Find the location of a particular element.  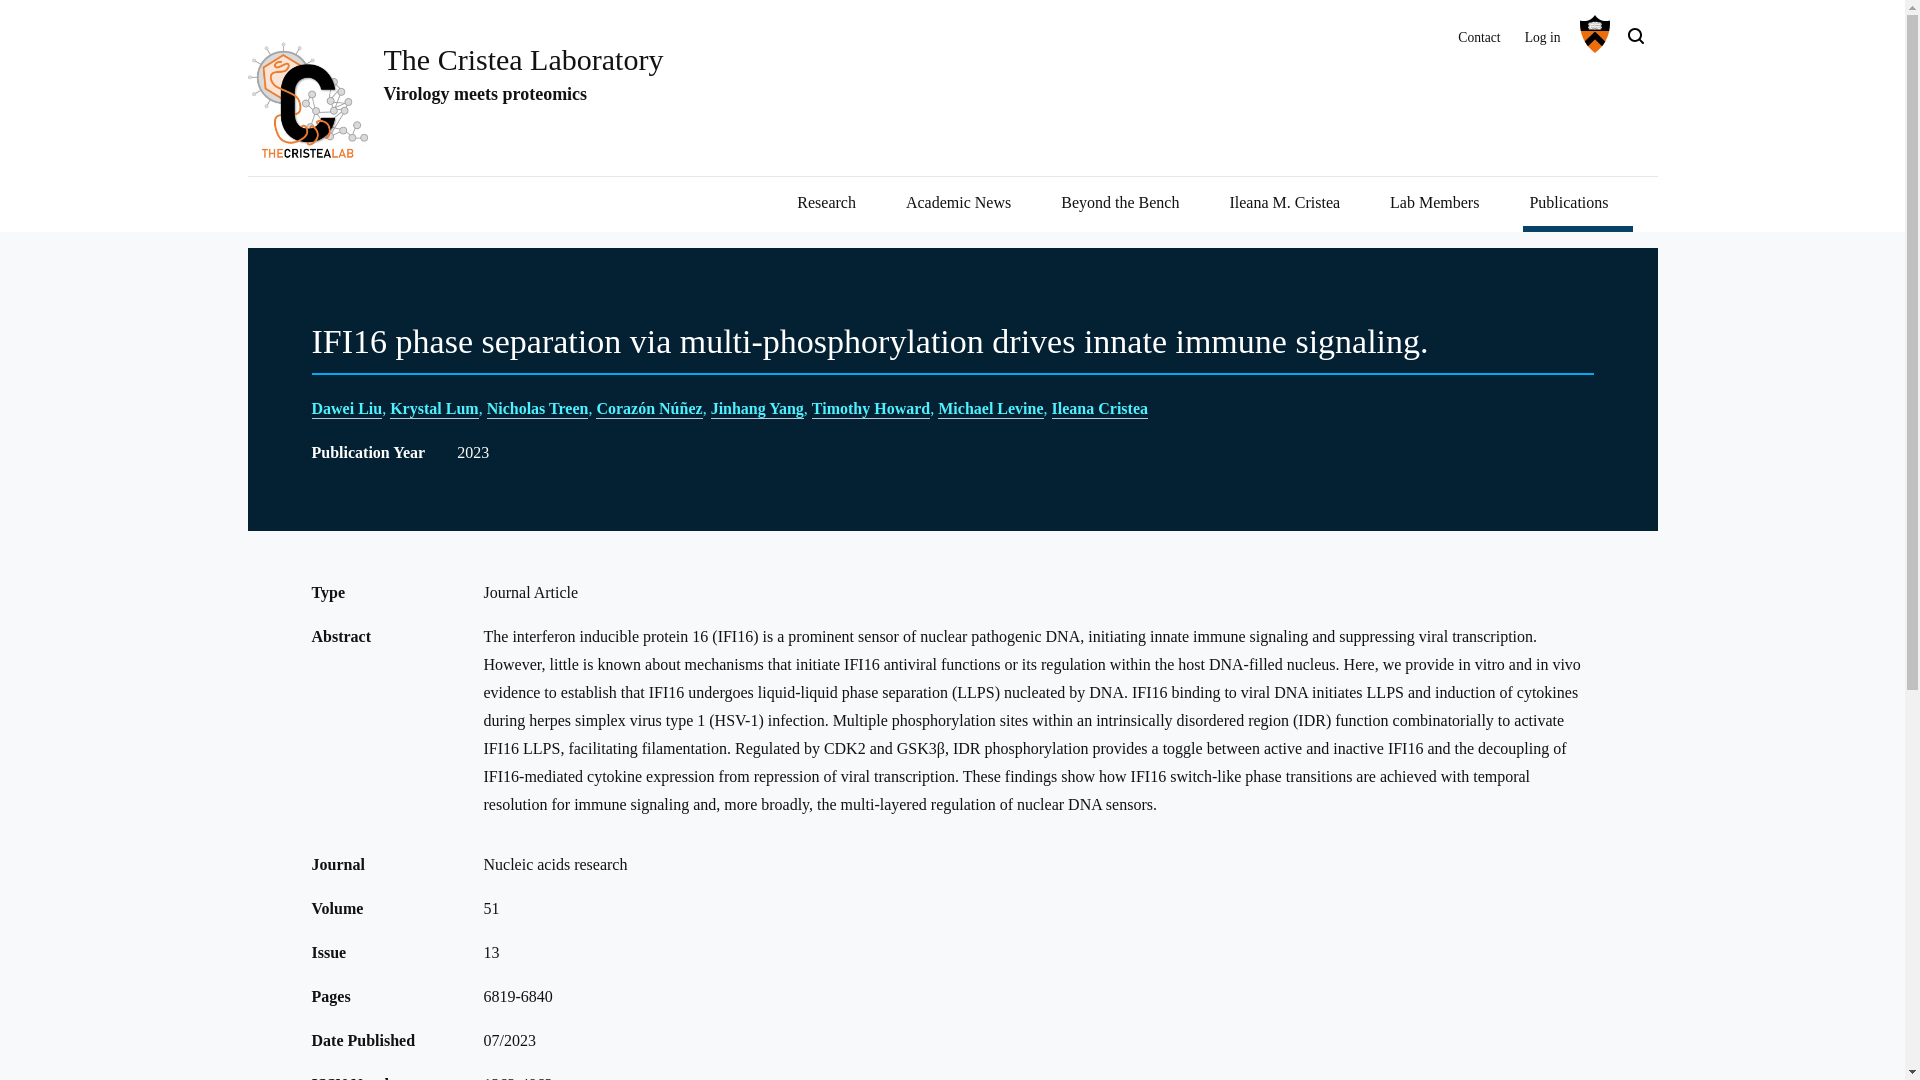

List of news is located at coordinates (967, 204).